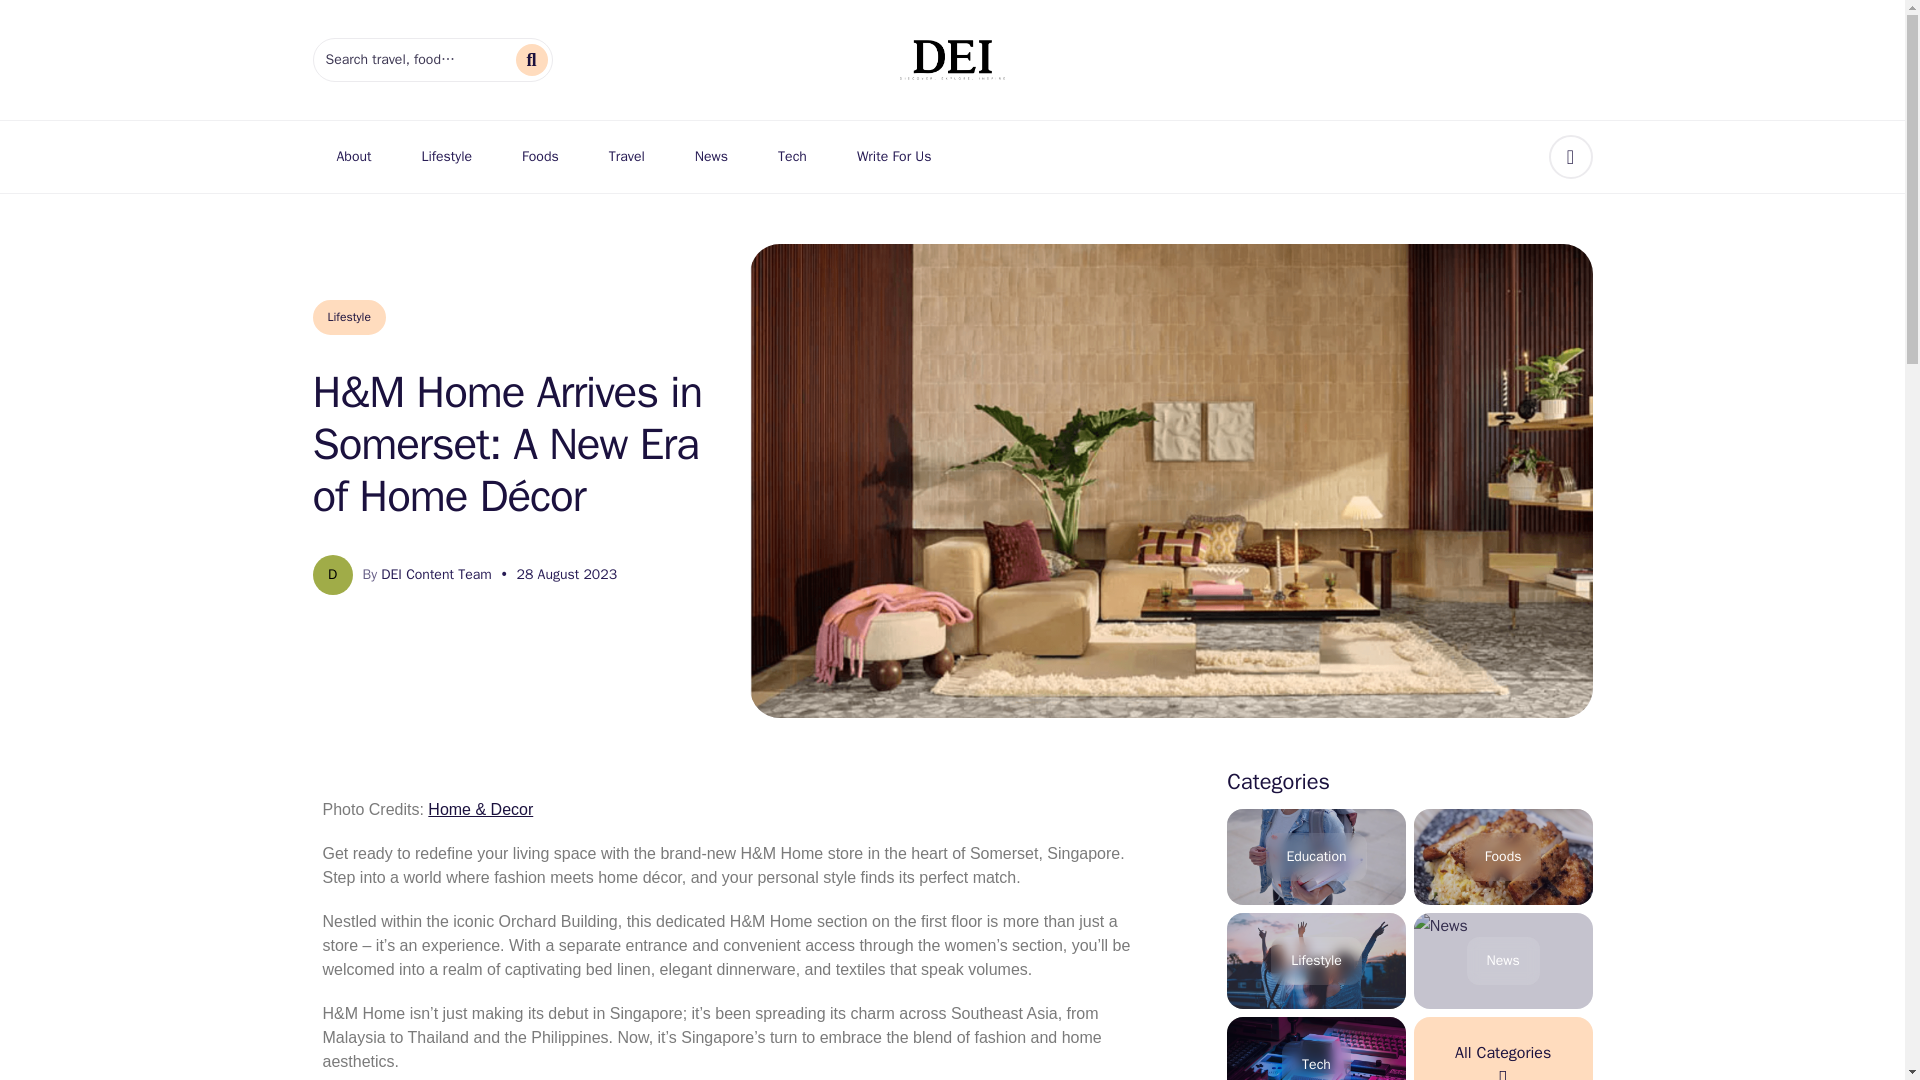  I want to click on News, so click(711, 157).